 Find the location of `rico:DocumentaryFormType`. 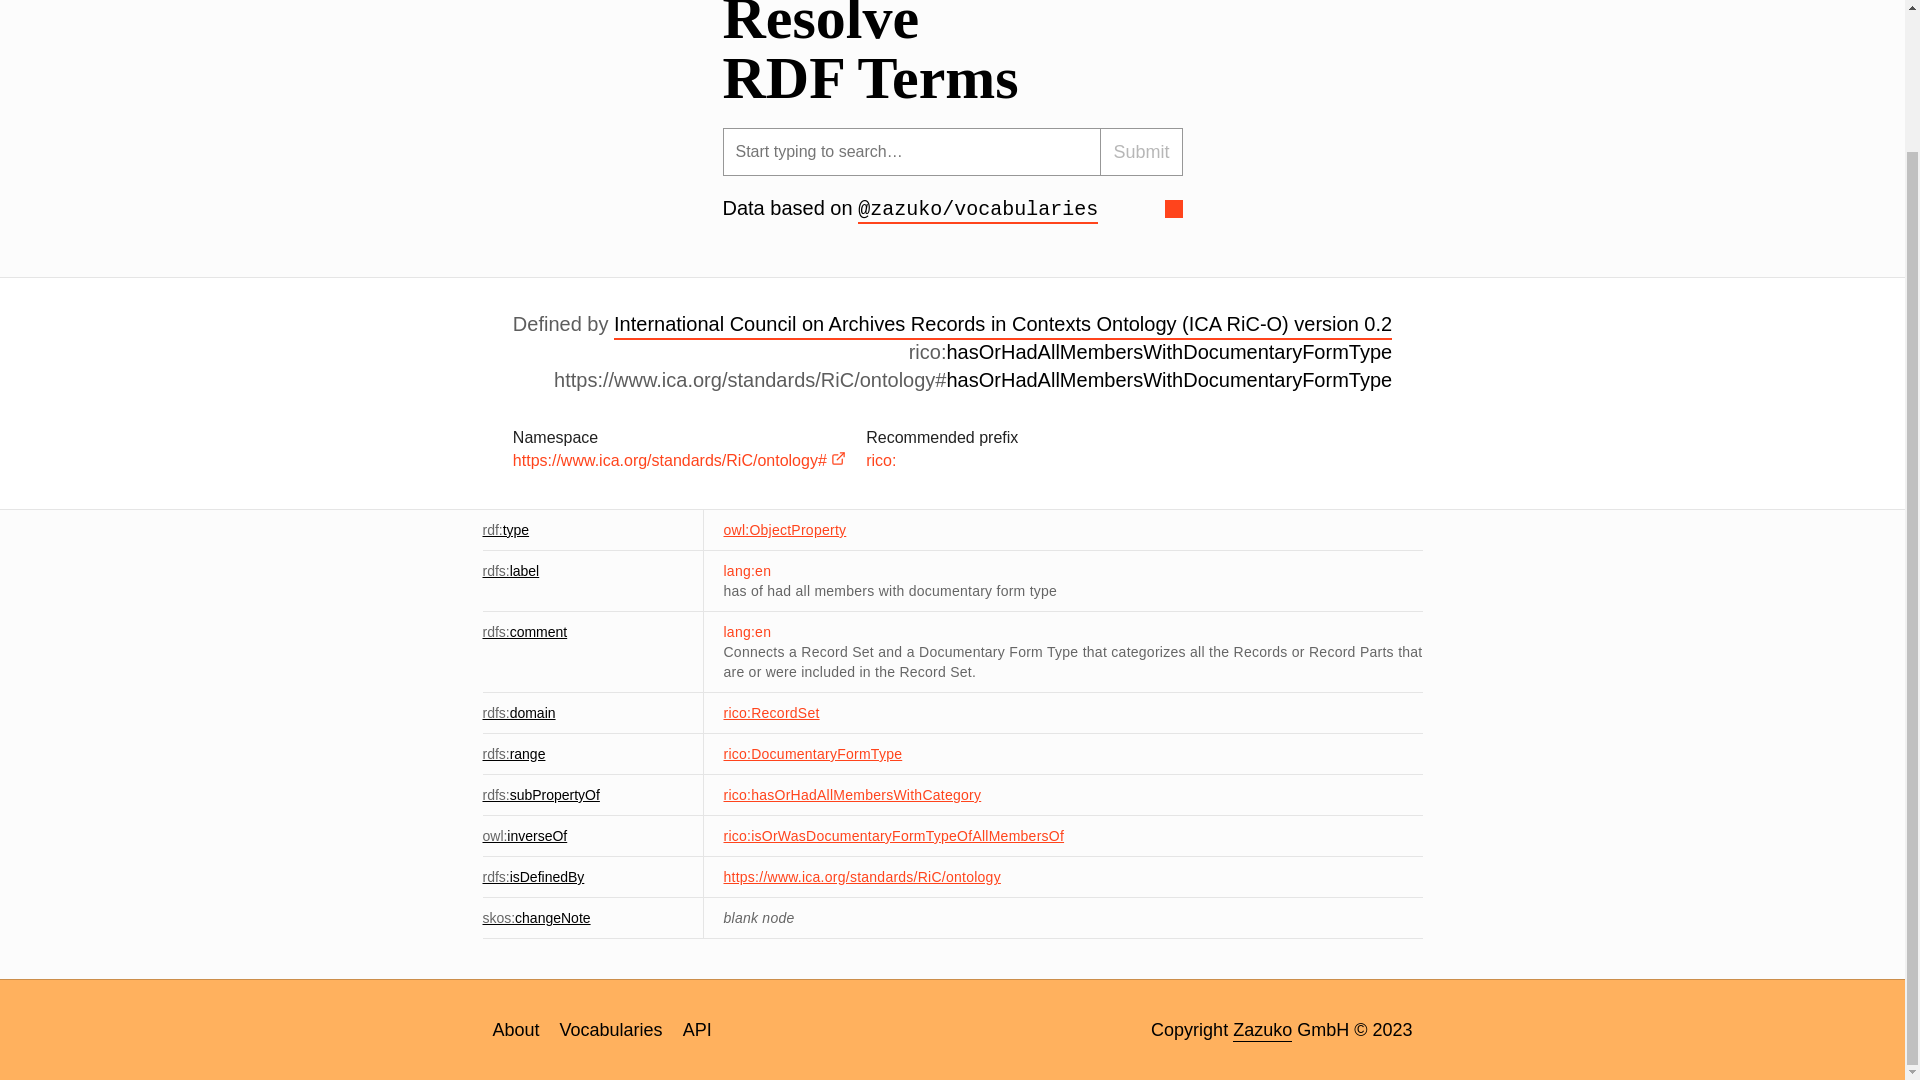

rico:DocumentaryFormType is located at coordinates (812, 754).